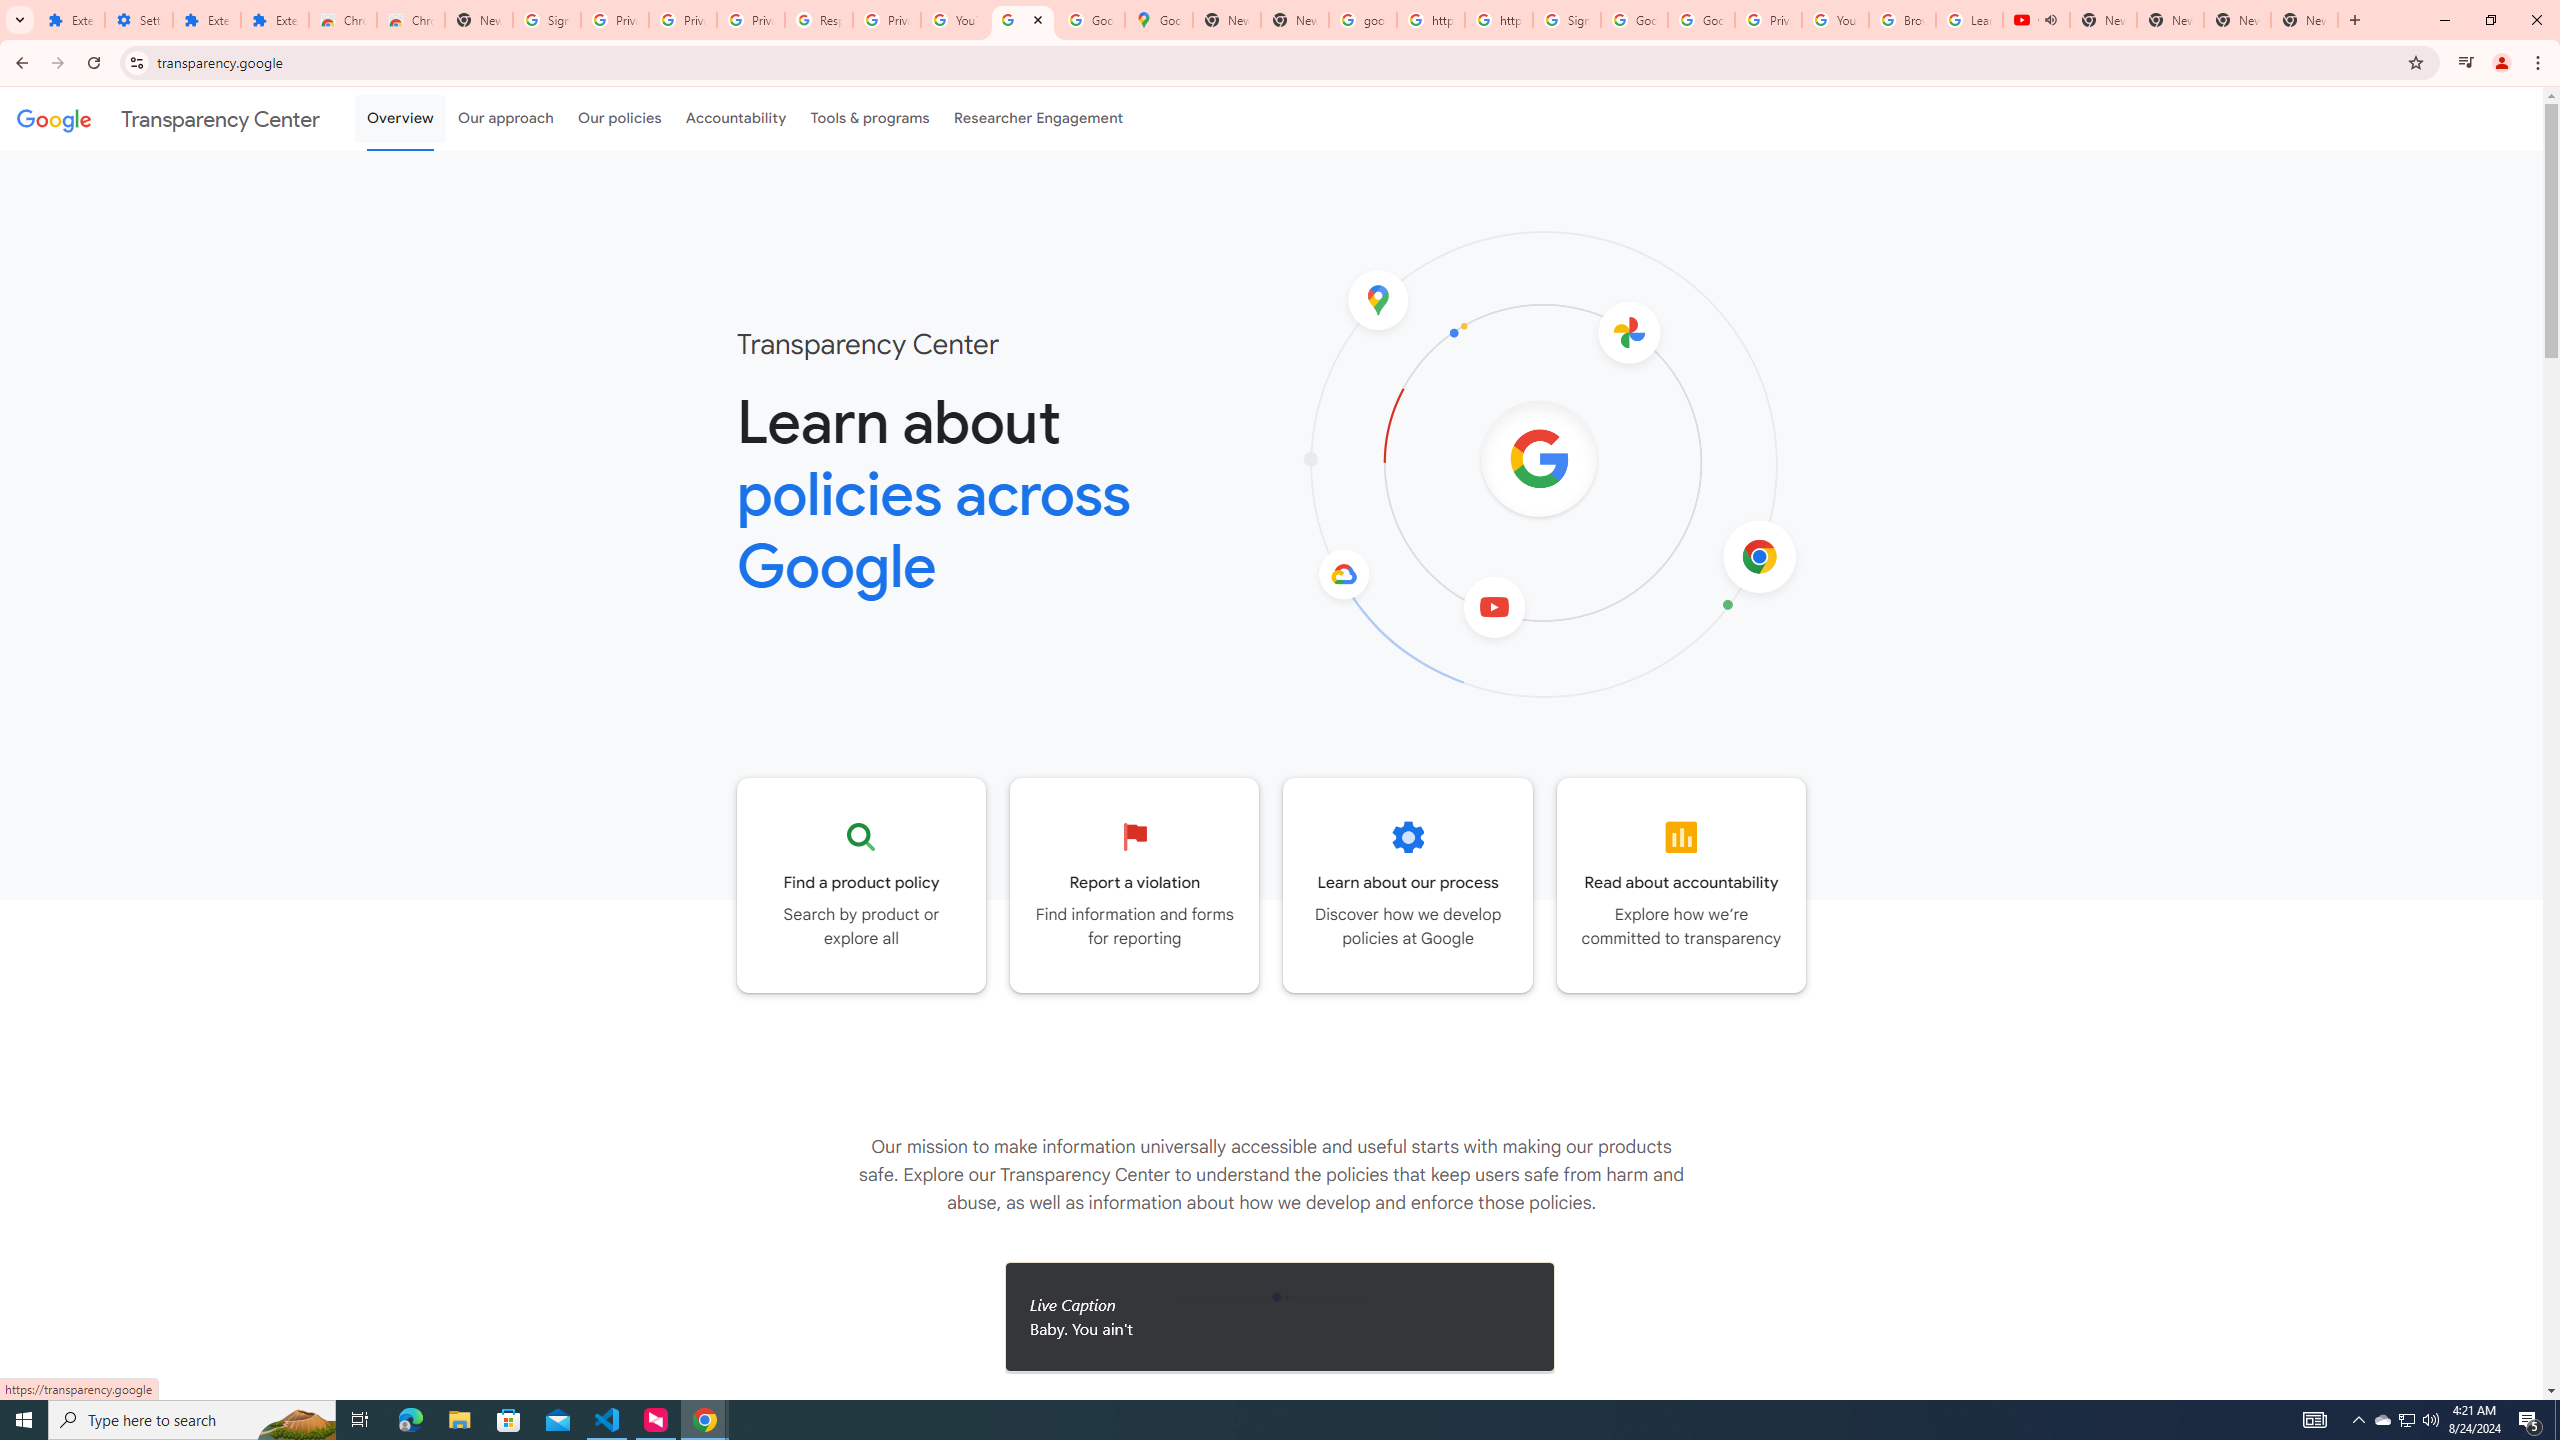 The width and height of the screenshot is (2560, 1440). I want to click on Go to the Product policy page, so click(862, 885).